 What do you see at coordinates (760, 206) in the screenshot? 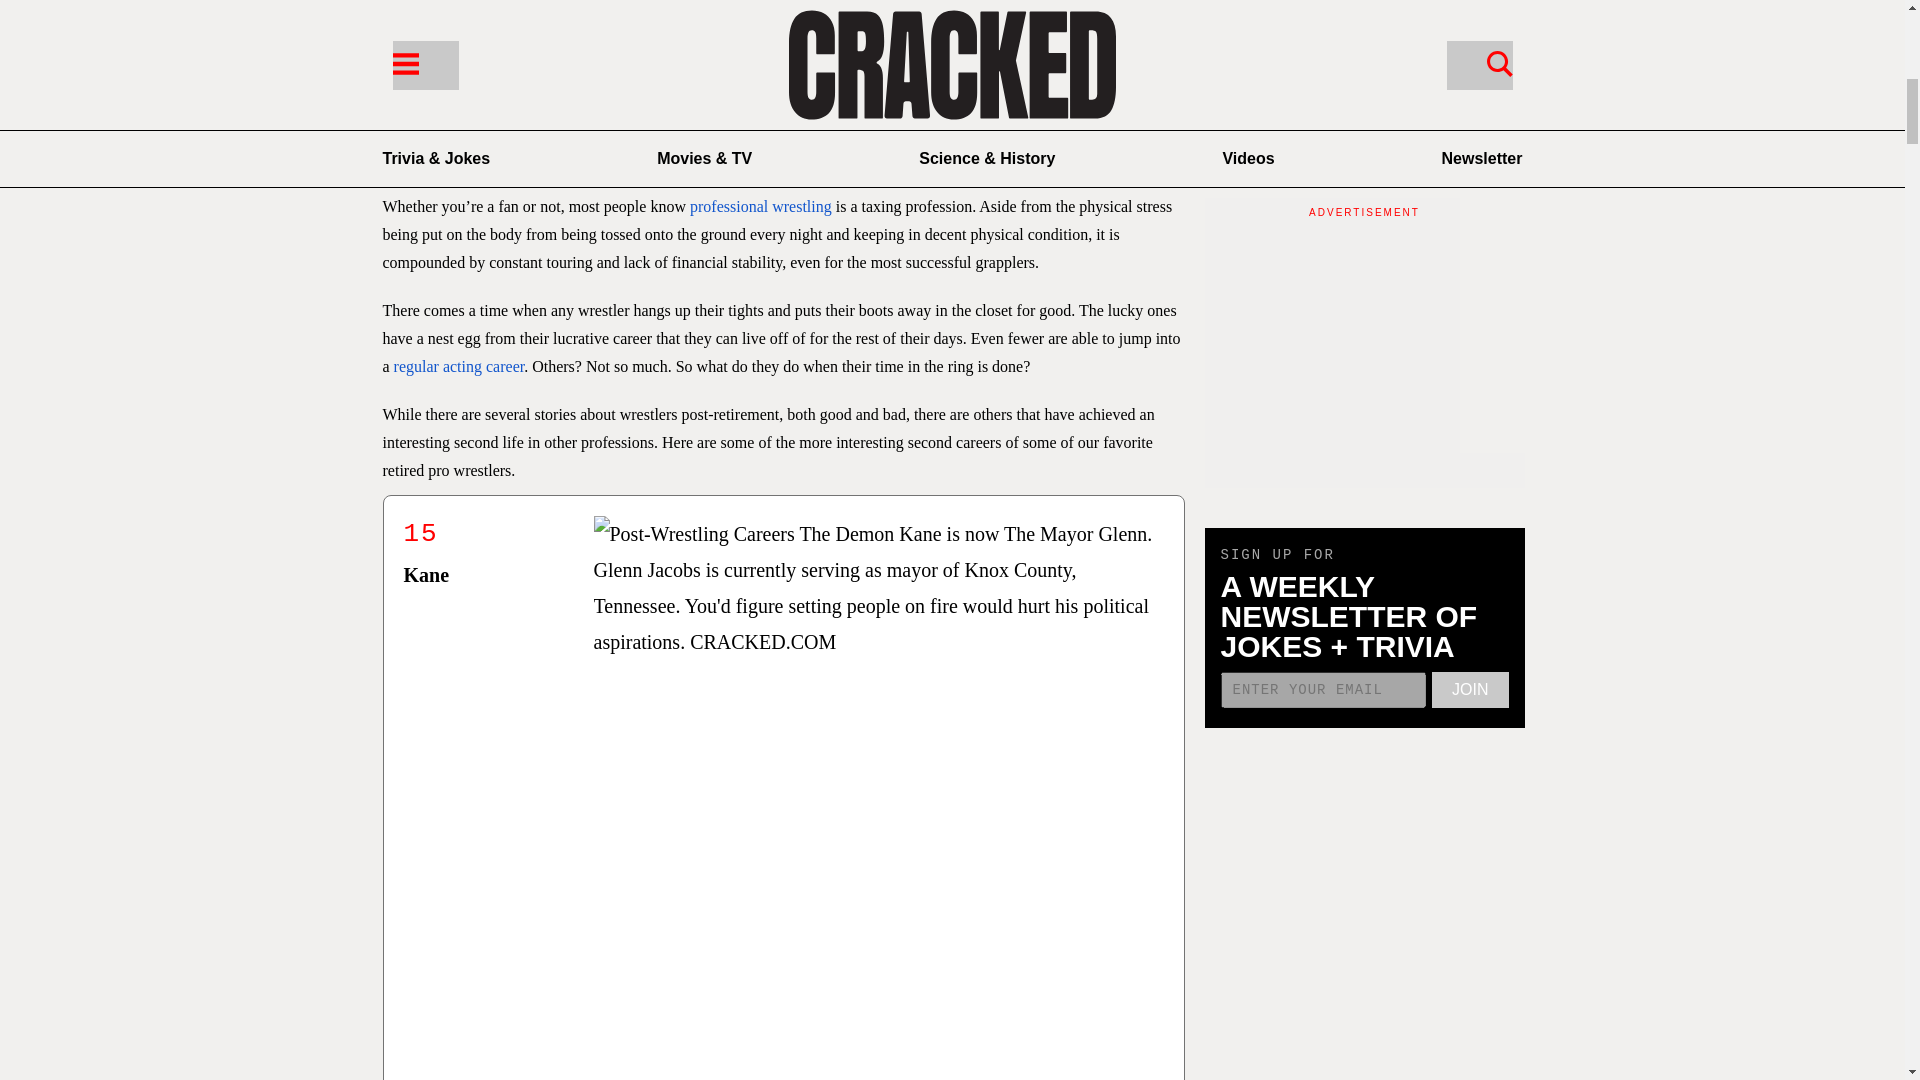
I see `professional wrestling` at bounding box center [760, 206].